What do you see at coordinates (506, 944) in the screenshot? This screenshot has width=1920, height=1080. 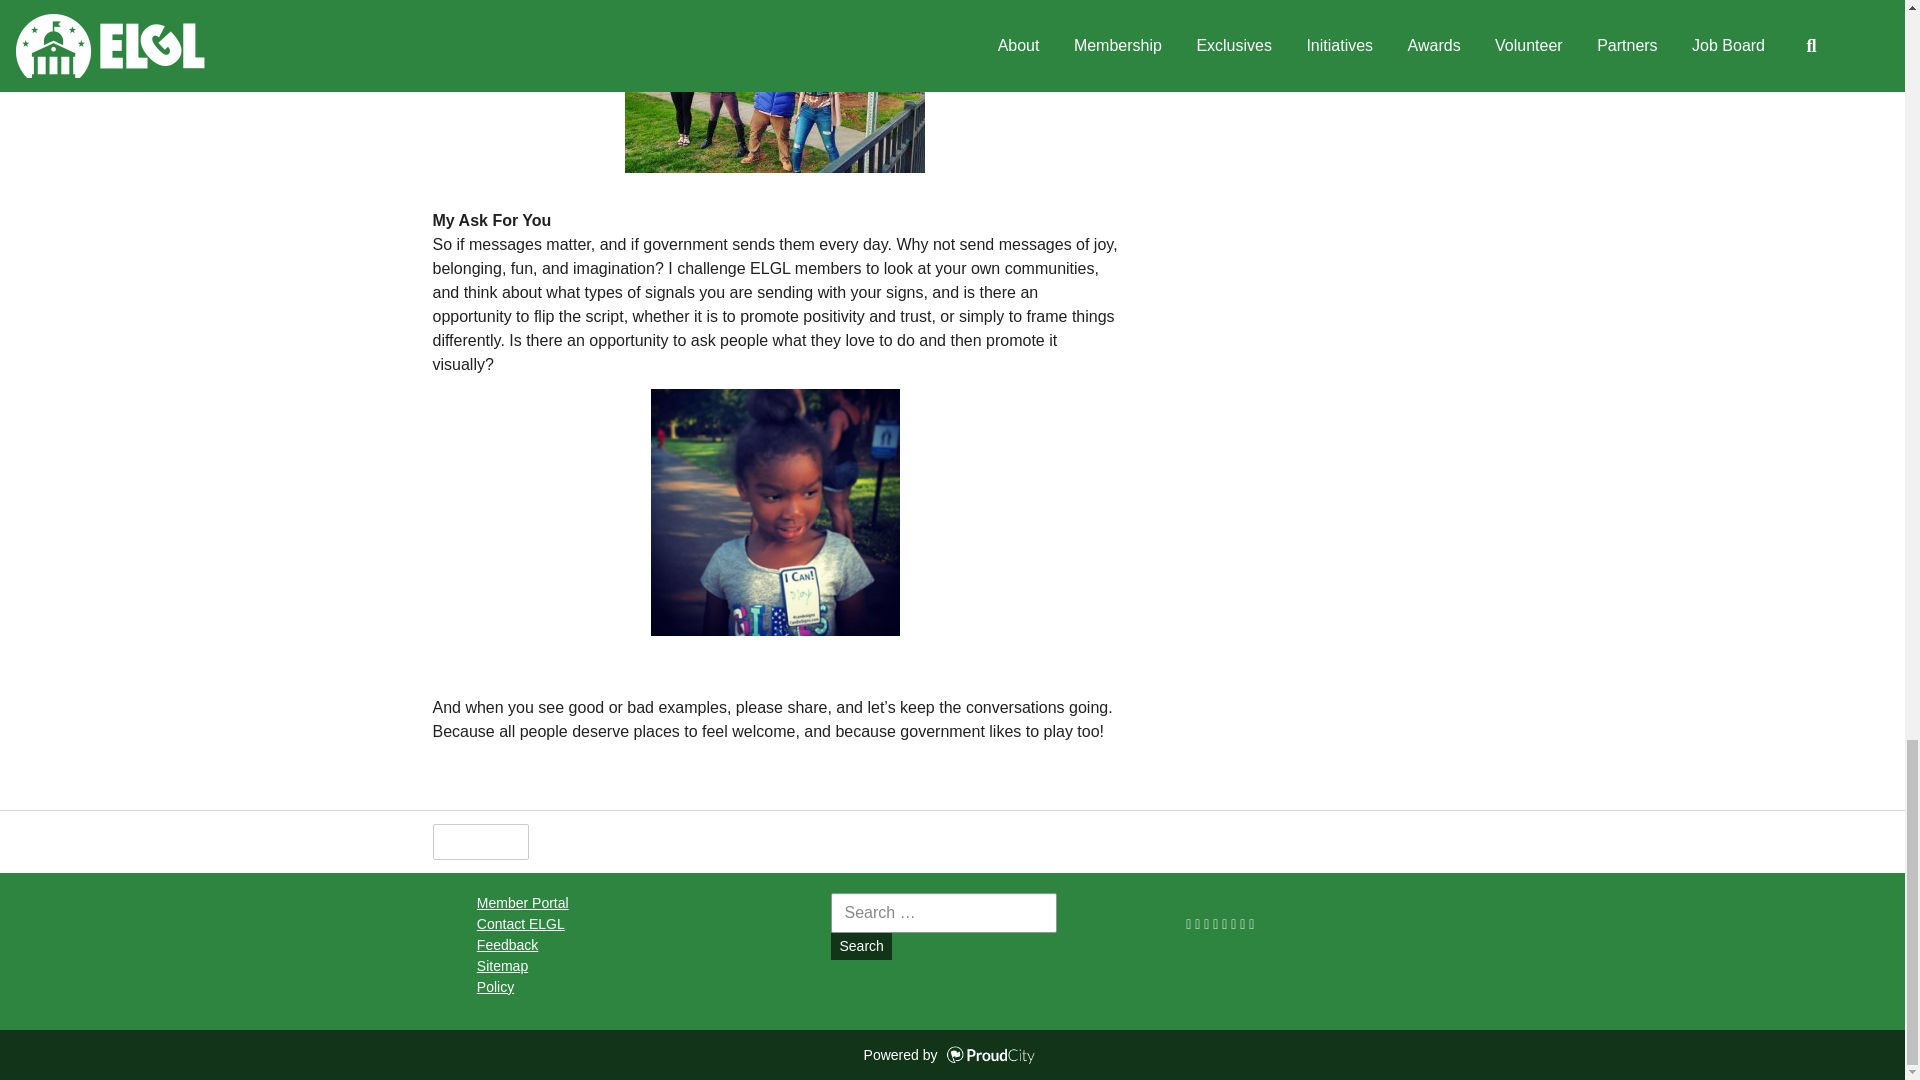 I see `Feedback` at bounding box center [506, 944].